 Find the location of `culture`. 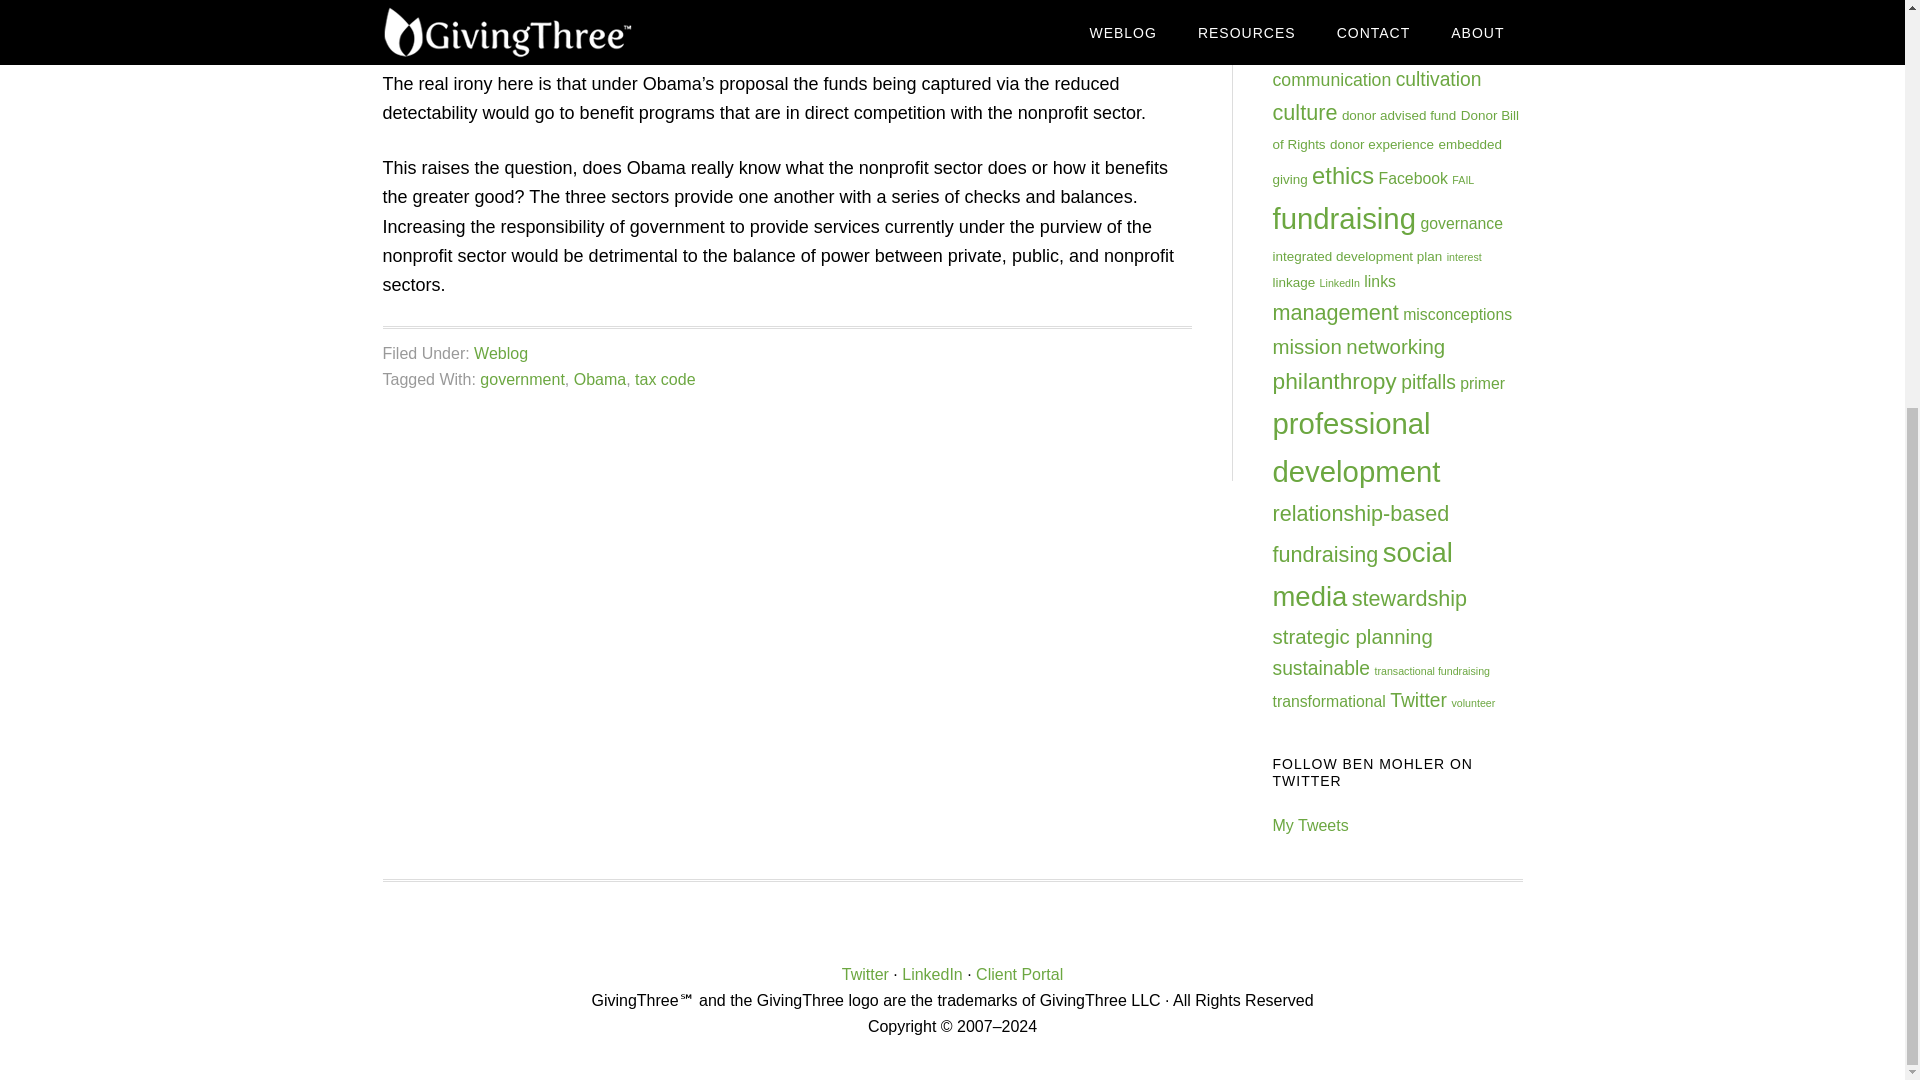

culture is located at coordinates (1304, 112).